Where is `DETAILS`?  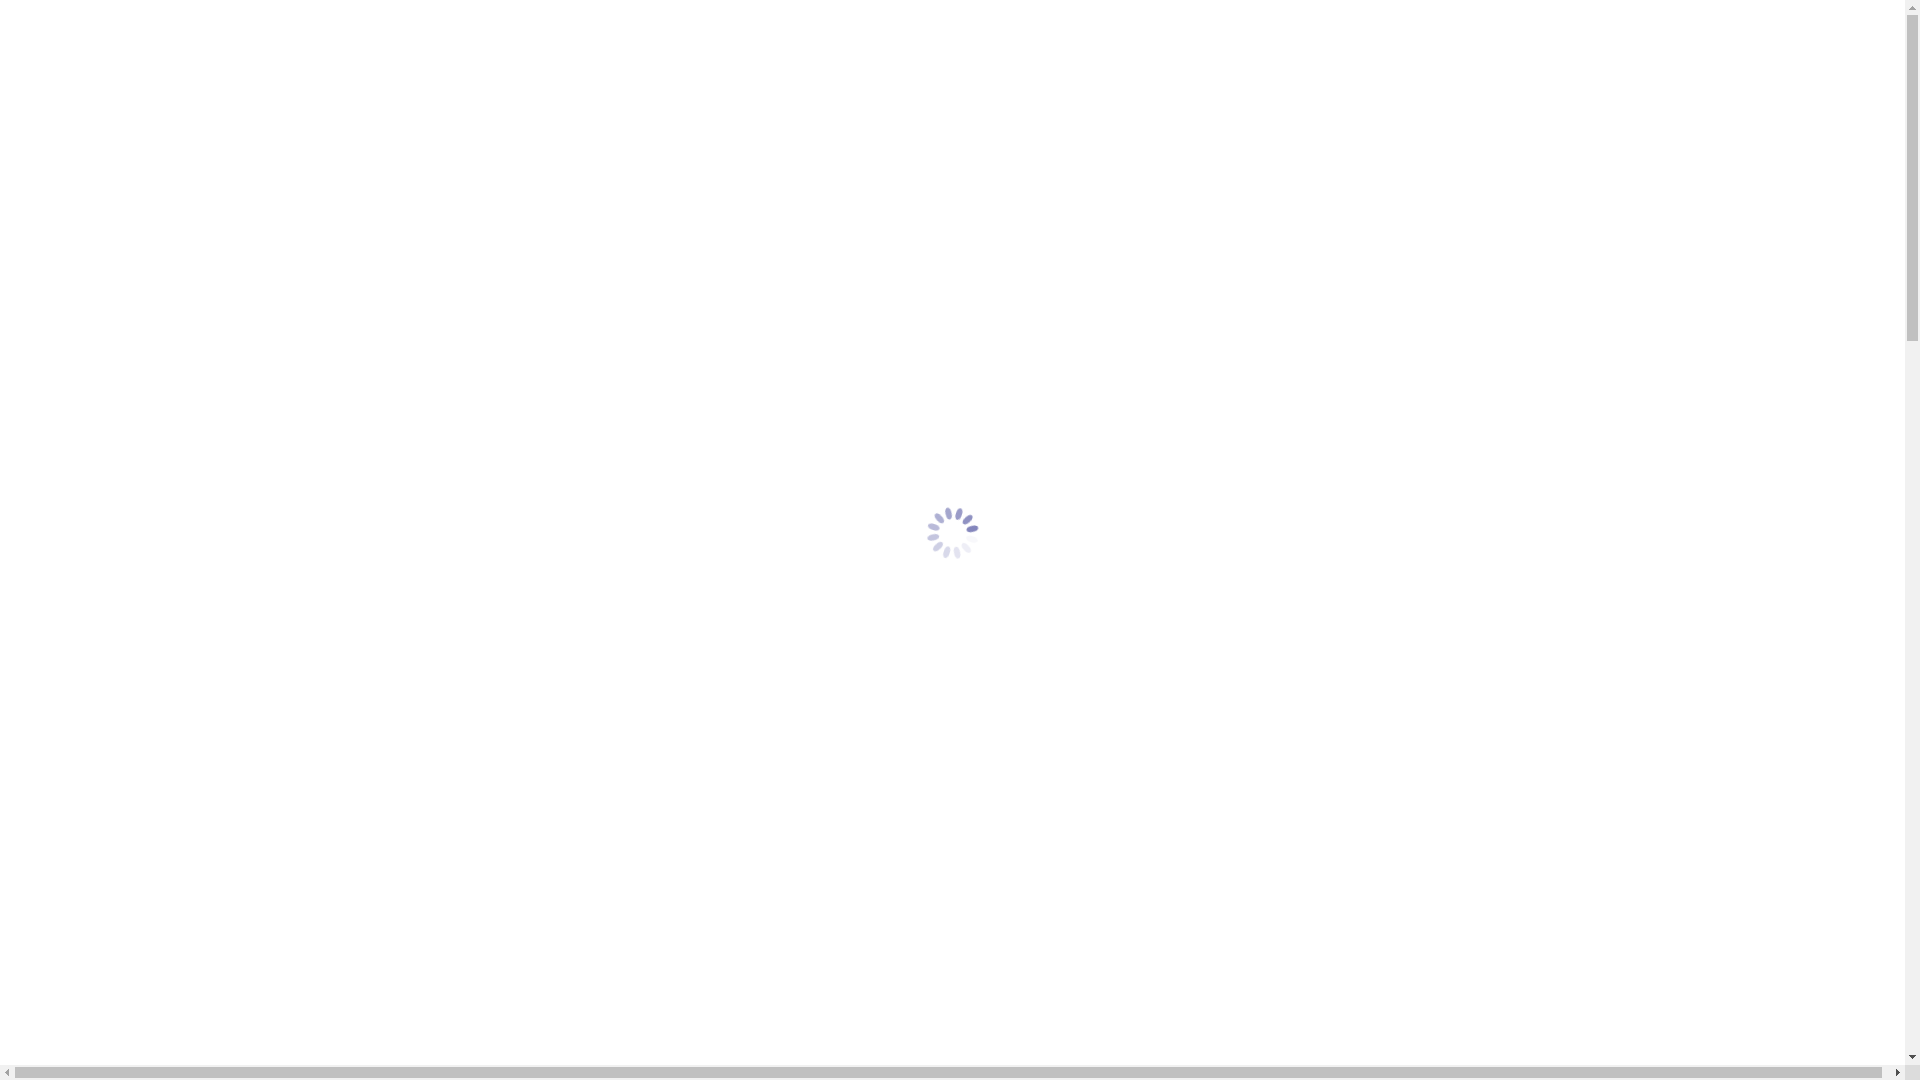 DETAILS is located at coordinates (85, 164).